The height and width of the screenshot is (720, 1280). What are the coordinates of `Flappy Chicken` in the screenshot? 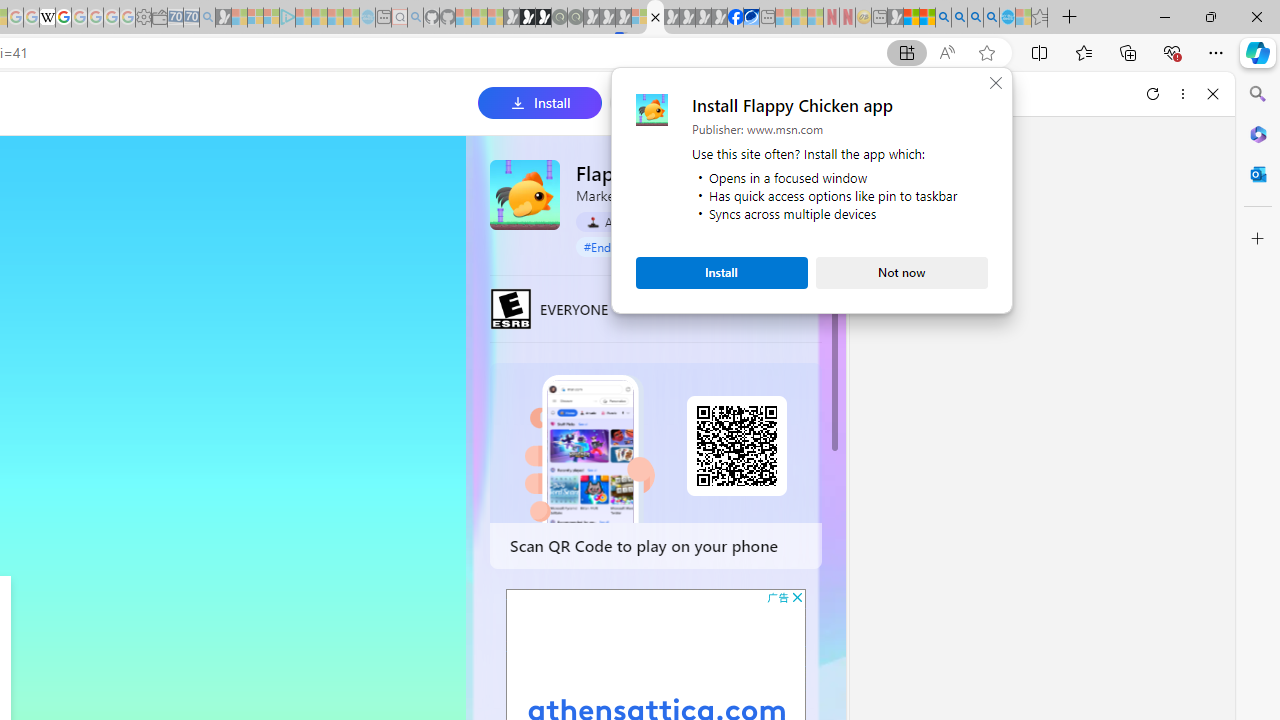 It's located at (525, 194).